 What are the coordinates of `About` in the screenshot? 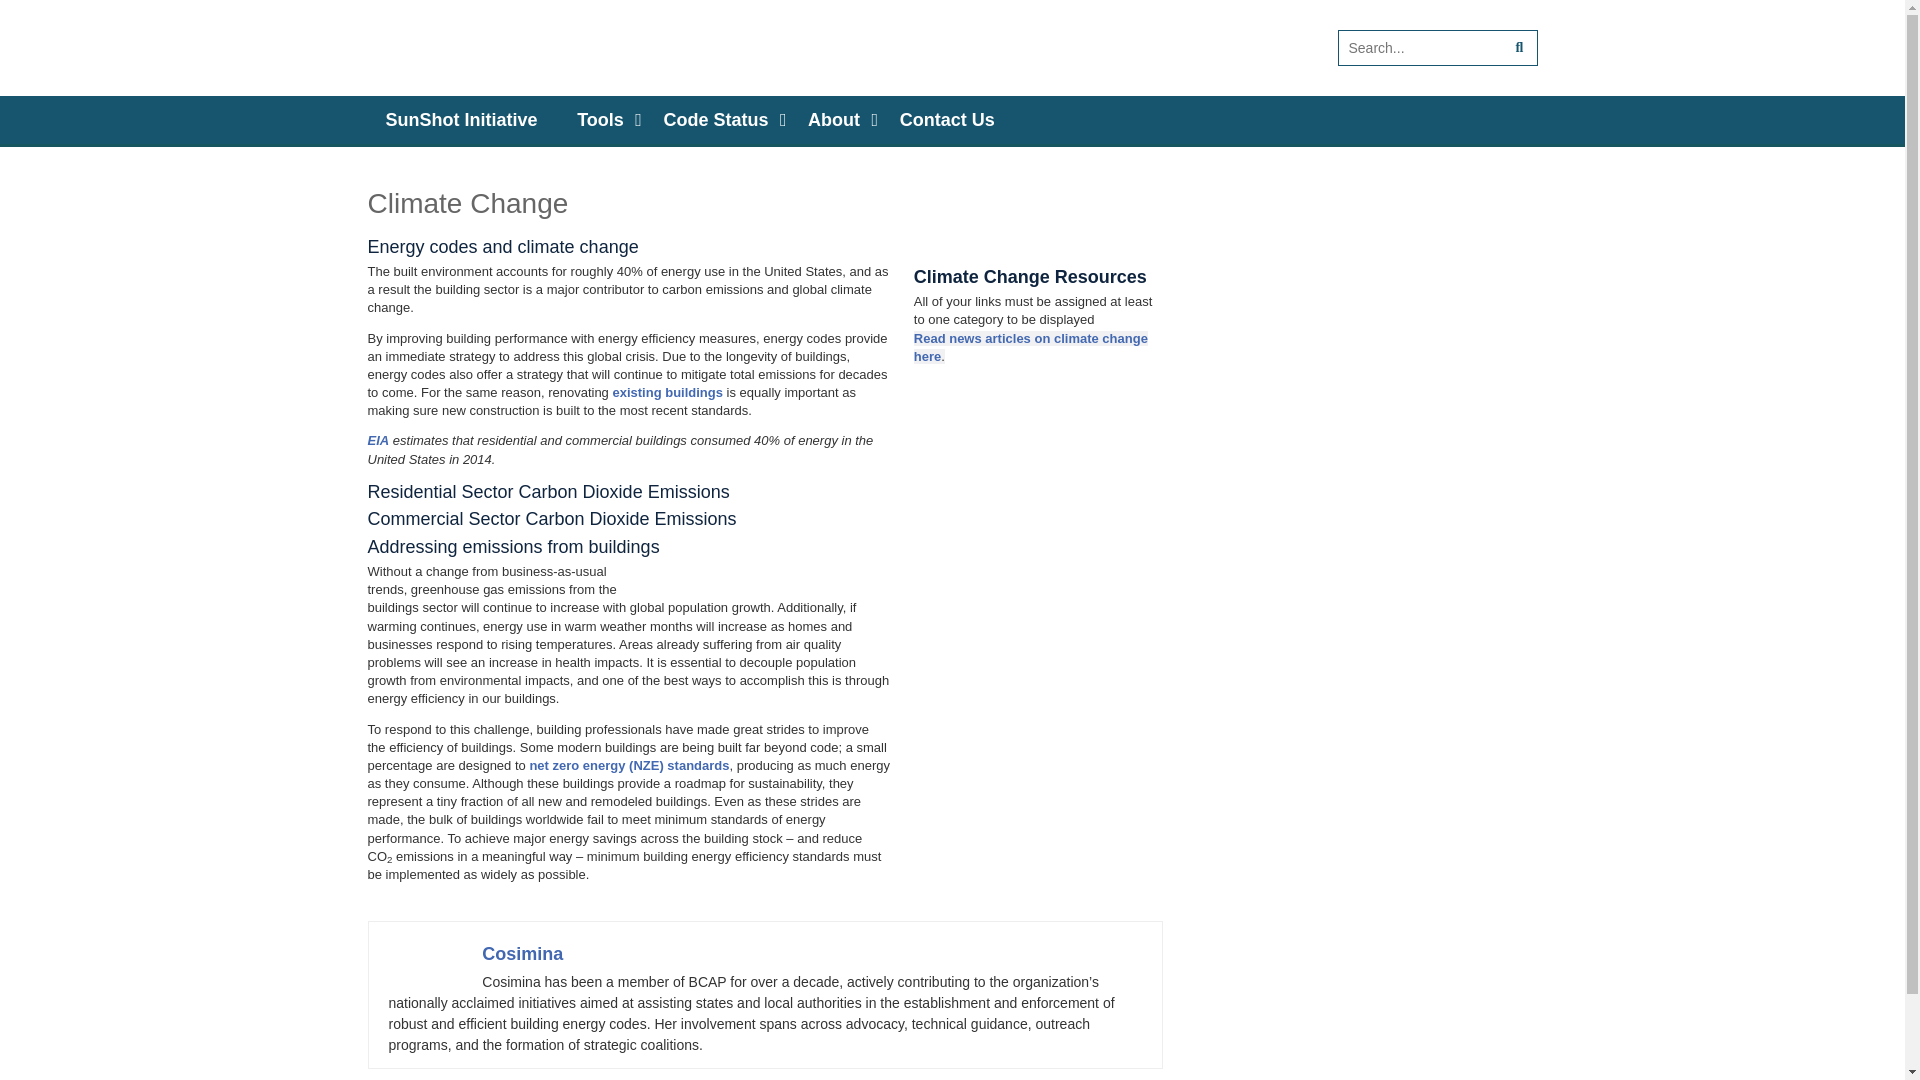 It's located at (833, 120).